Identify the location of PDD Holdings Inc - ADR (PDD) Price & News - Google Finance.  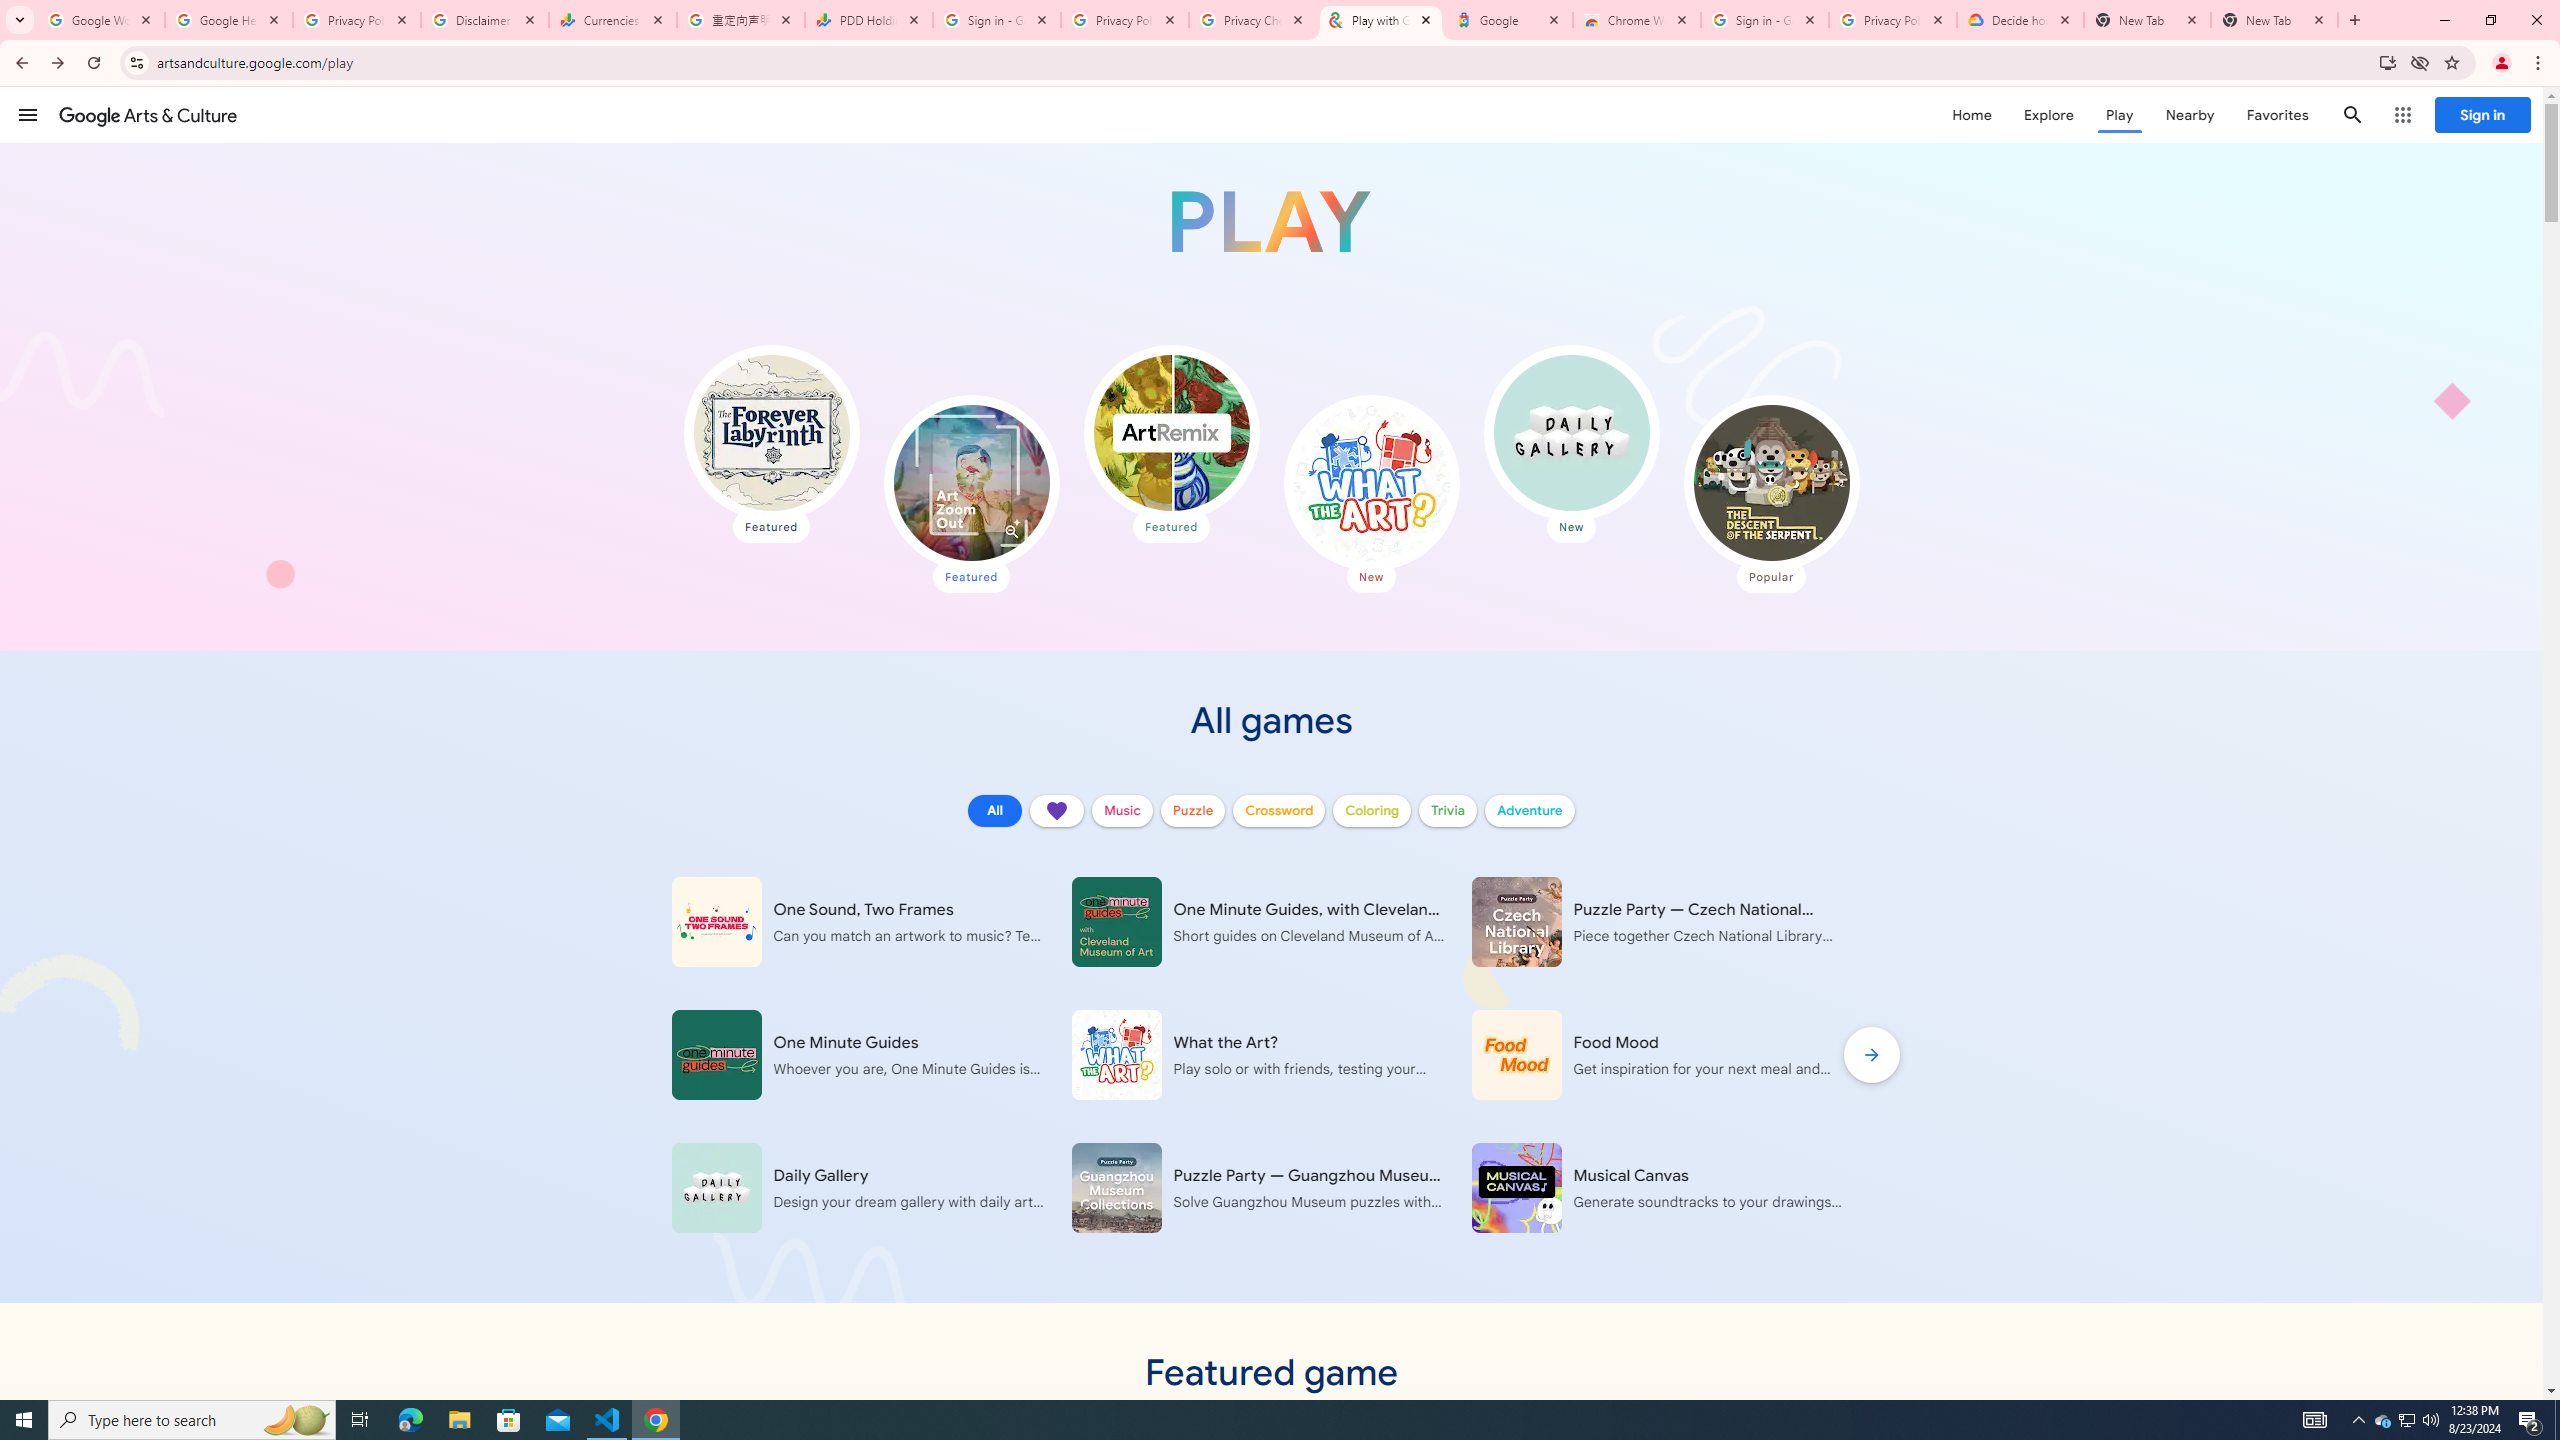
(869, 20).